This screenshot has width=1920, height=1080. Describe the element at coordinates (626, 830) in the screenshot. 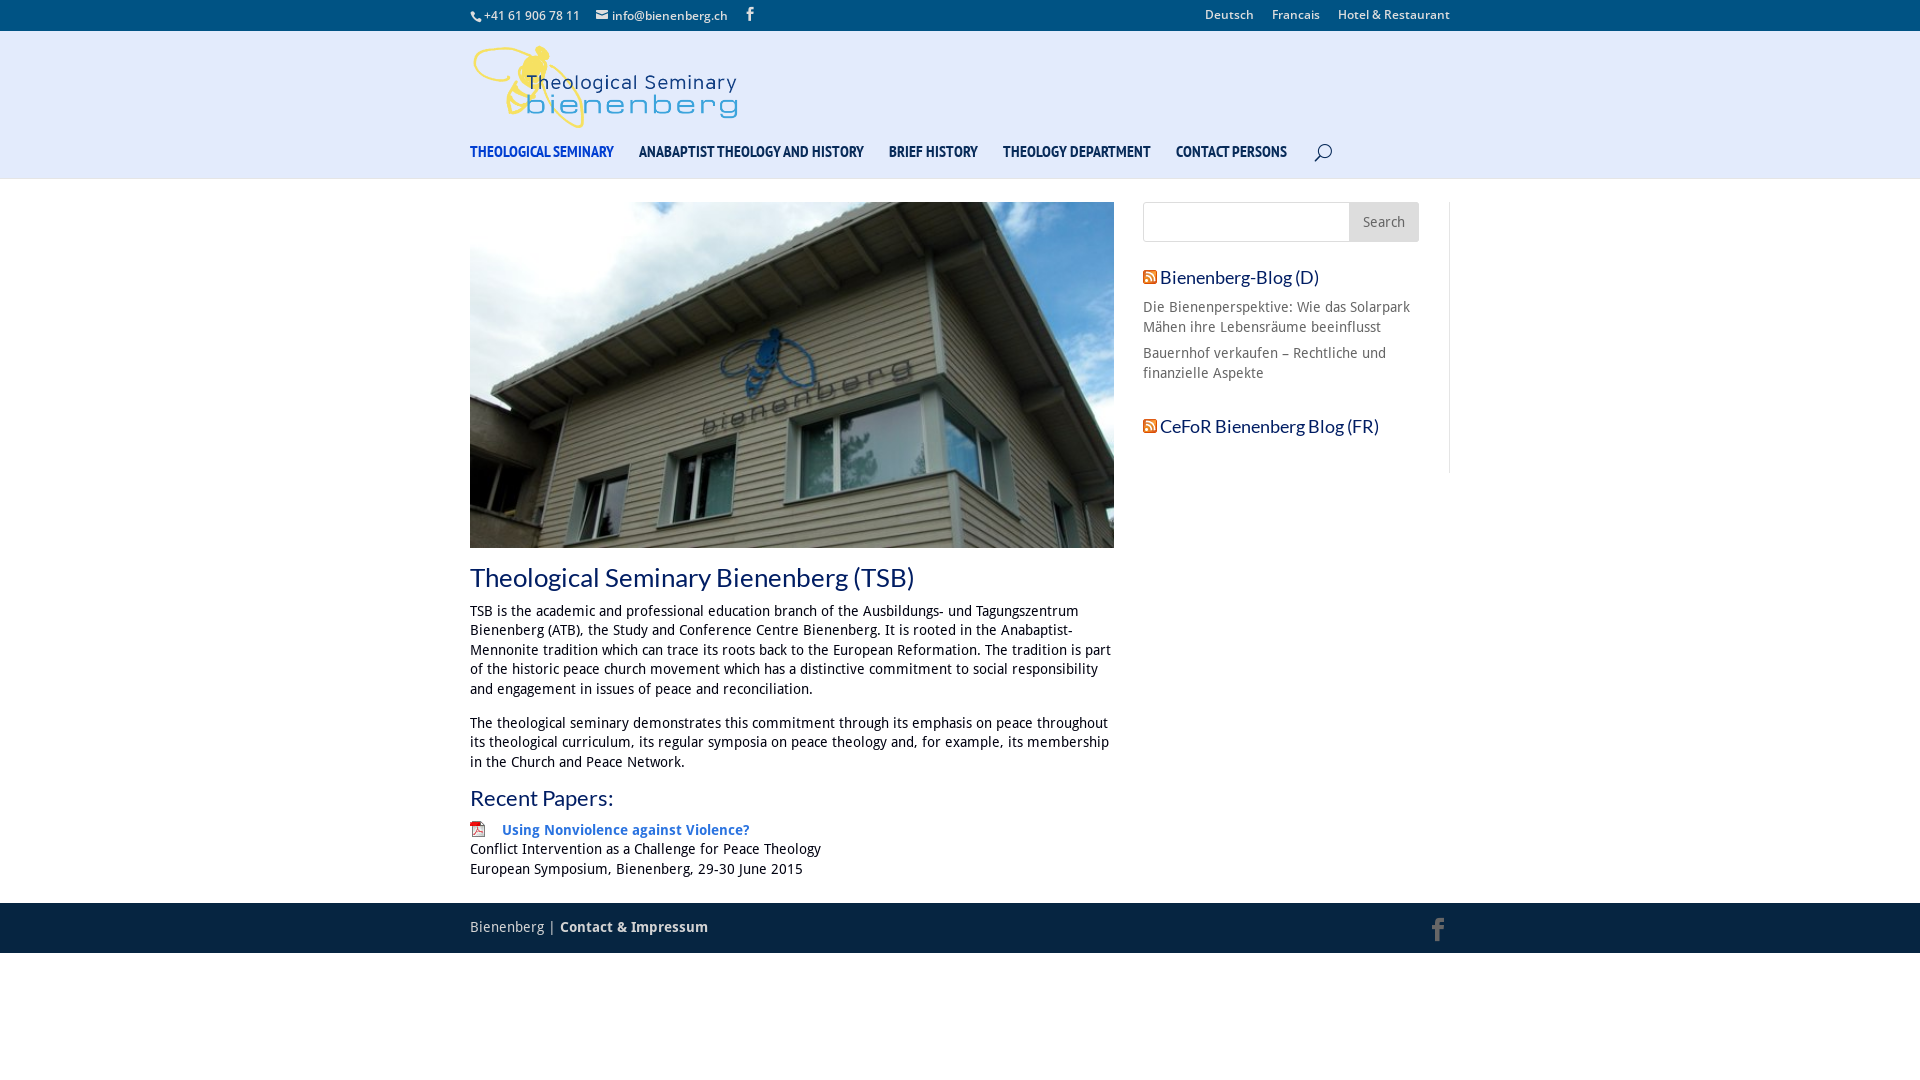

I see `Using Nonviolence against Violence?` at that location.